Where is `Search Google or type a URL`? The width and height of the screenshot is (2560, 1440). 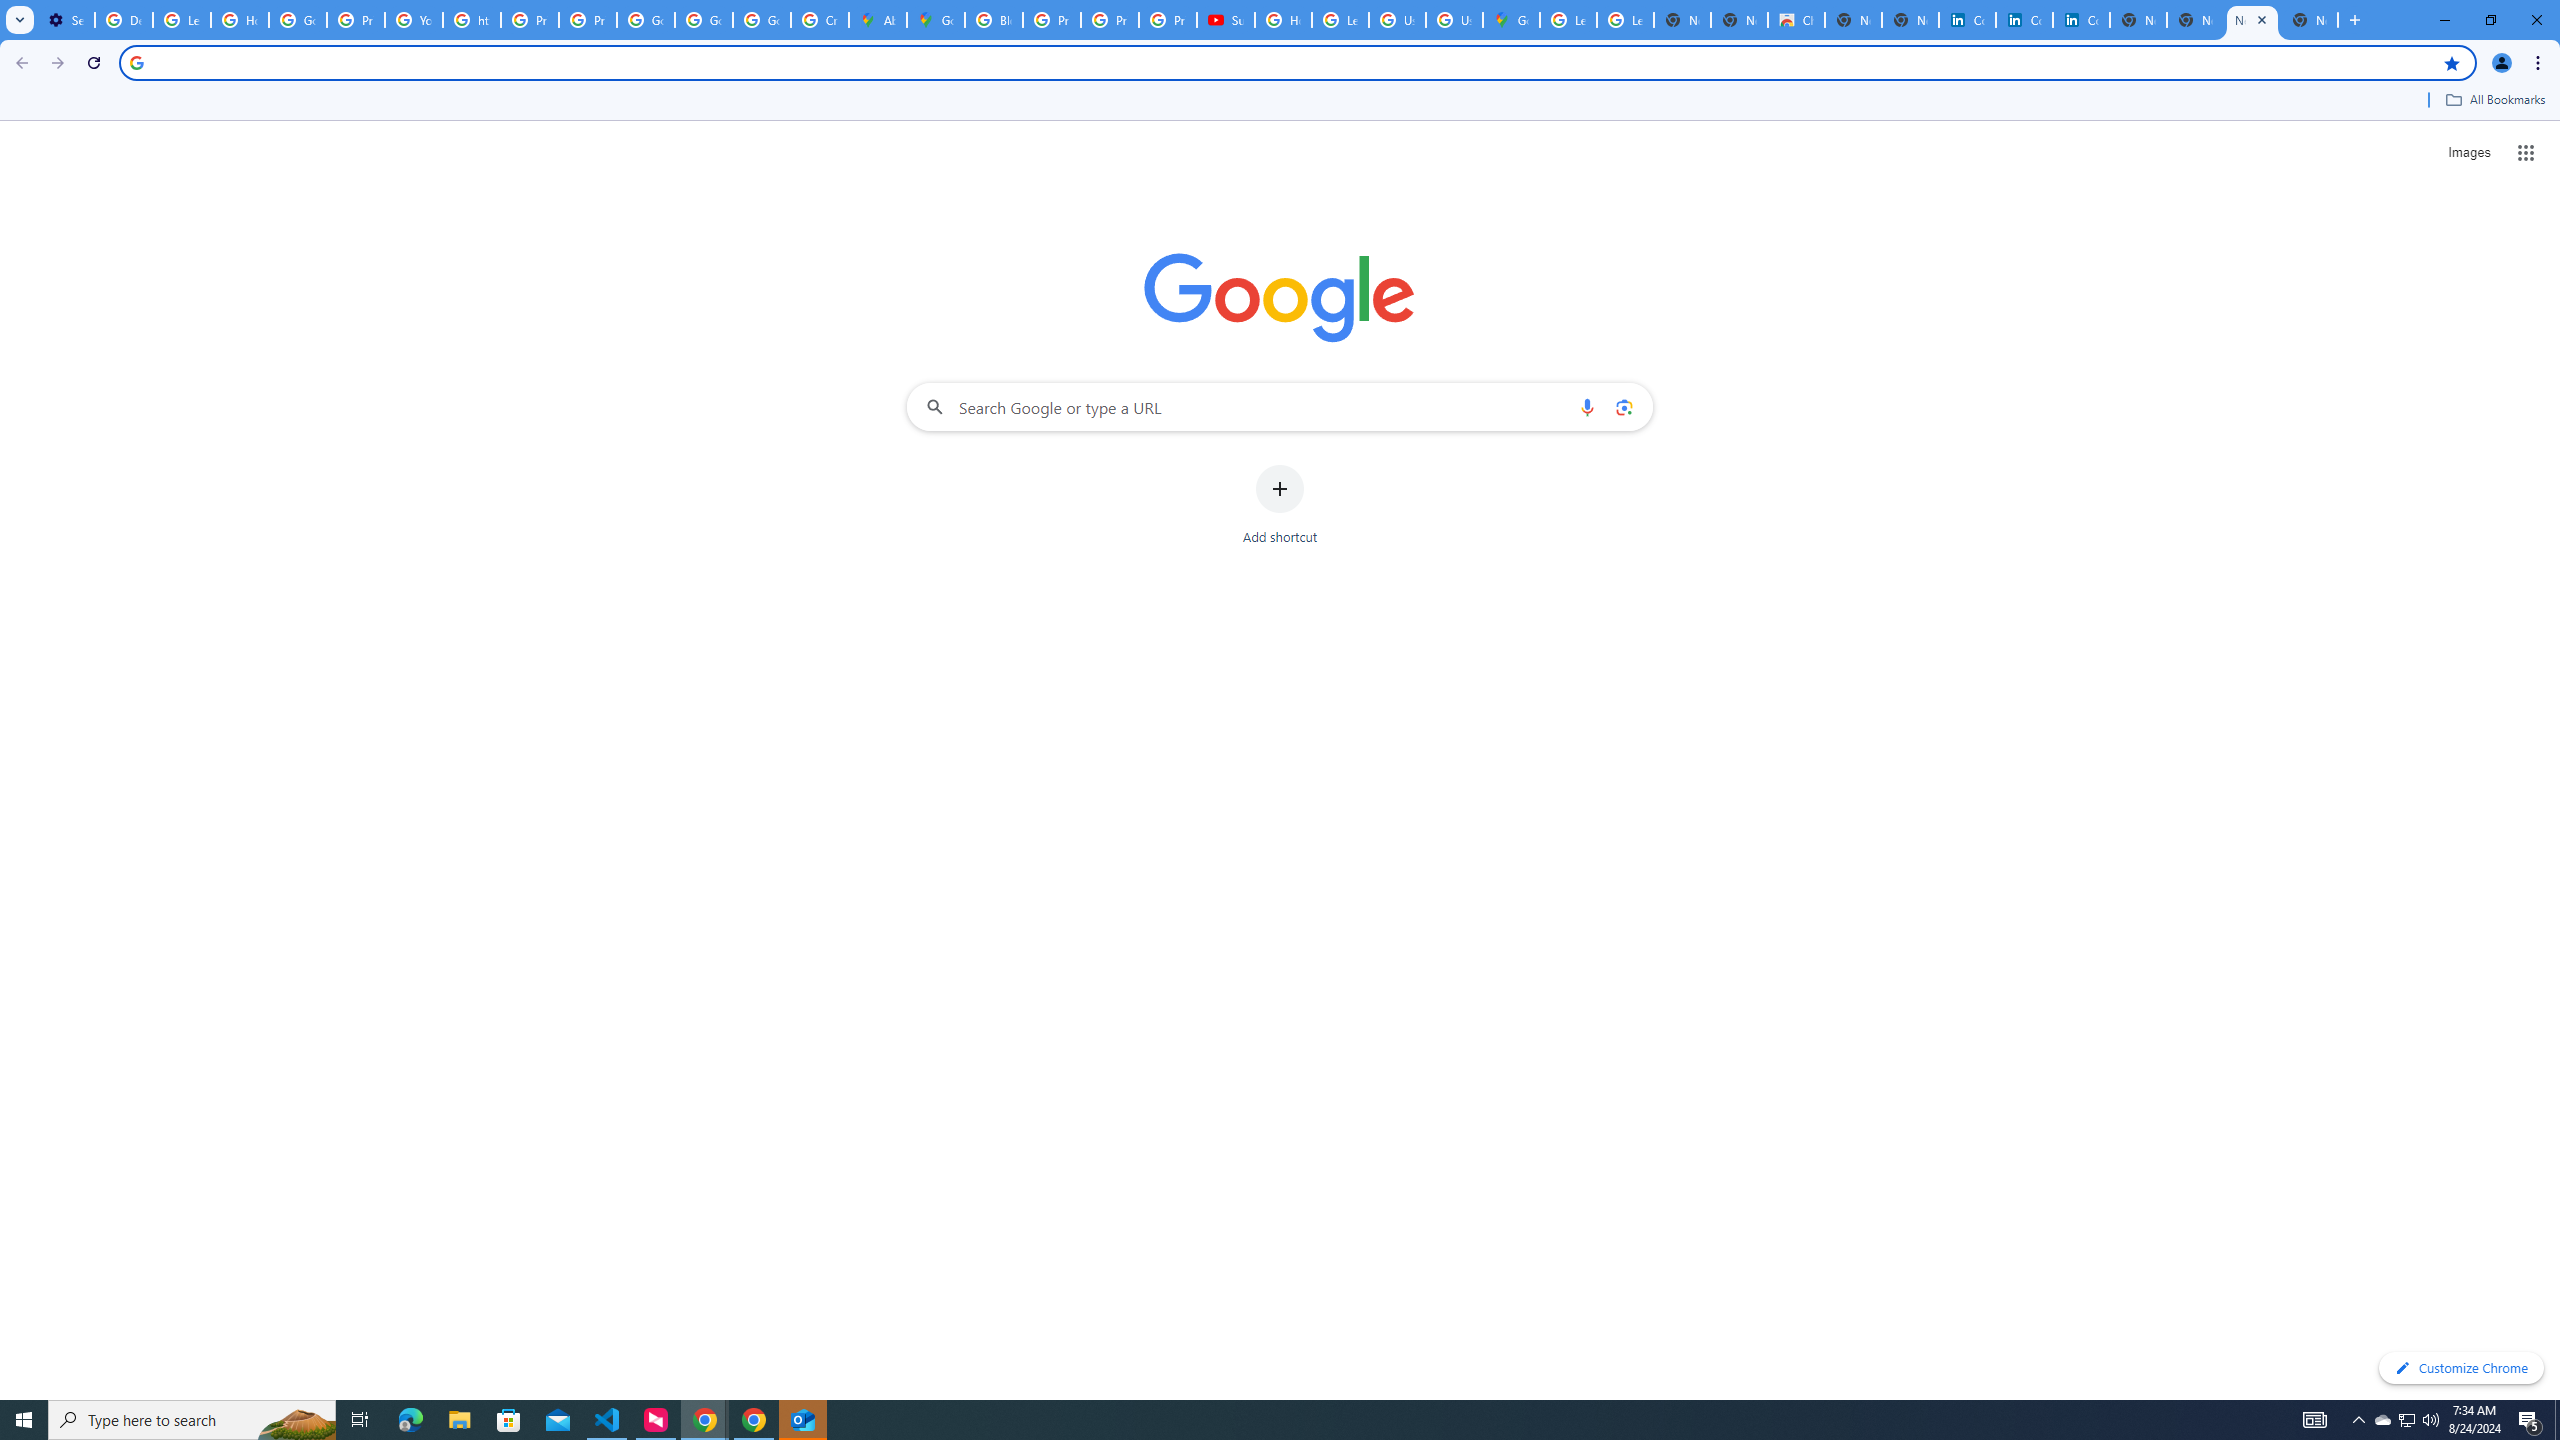
Search Google or type a URL is located at coordinates (1280, 406).